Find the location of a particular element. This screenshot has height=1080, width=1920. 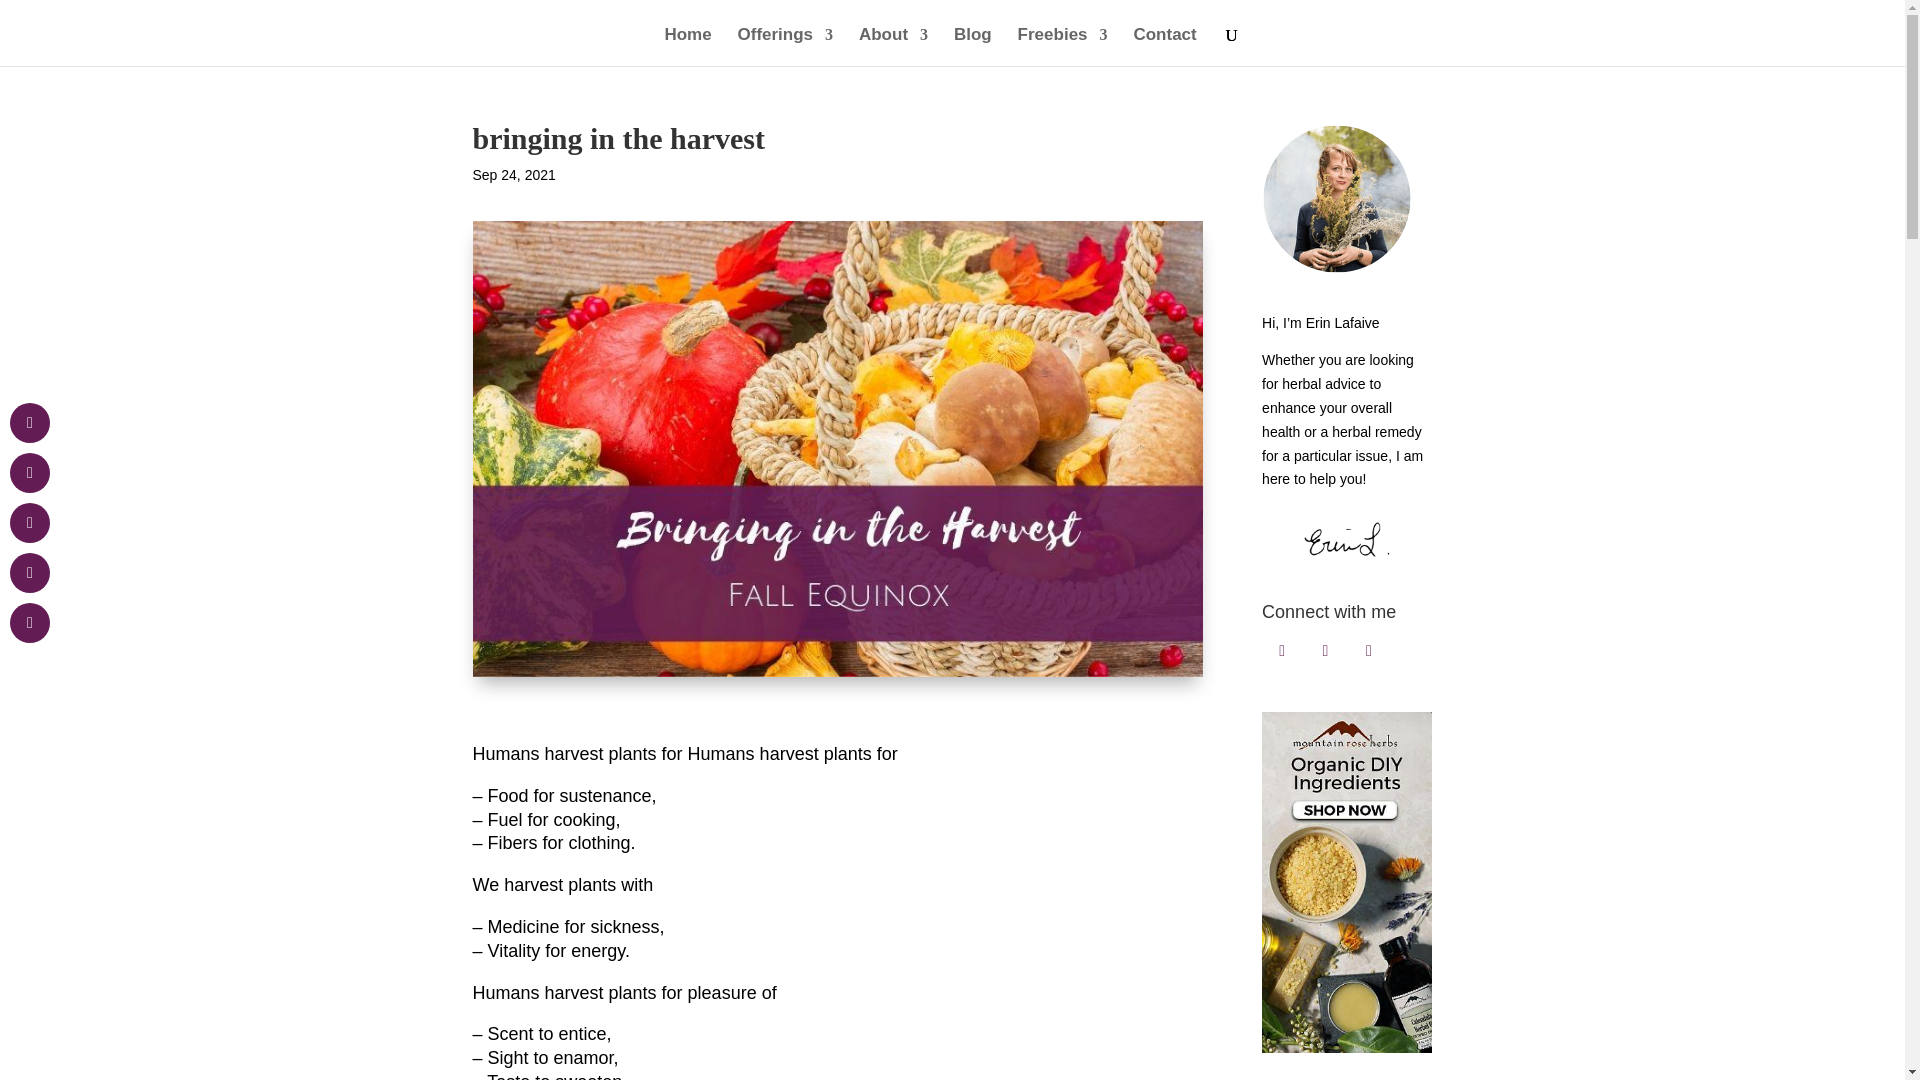

Freebies is located at coordinates (1062, 46).